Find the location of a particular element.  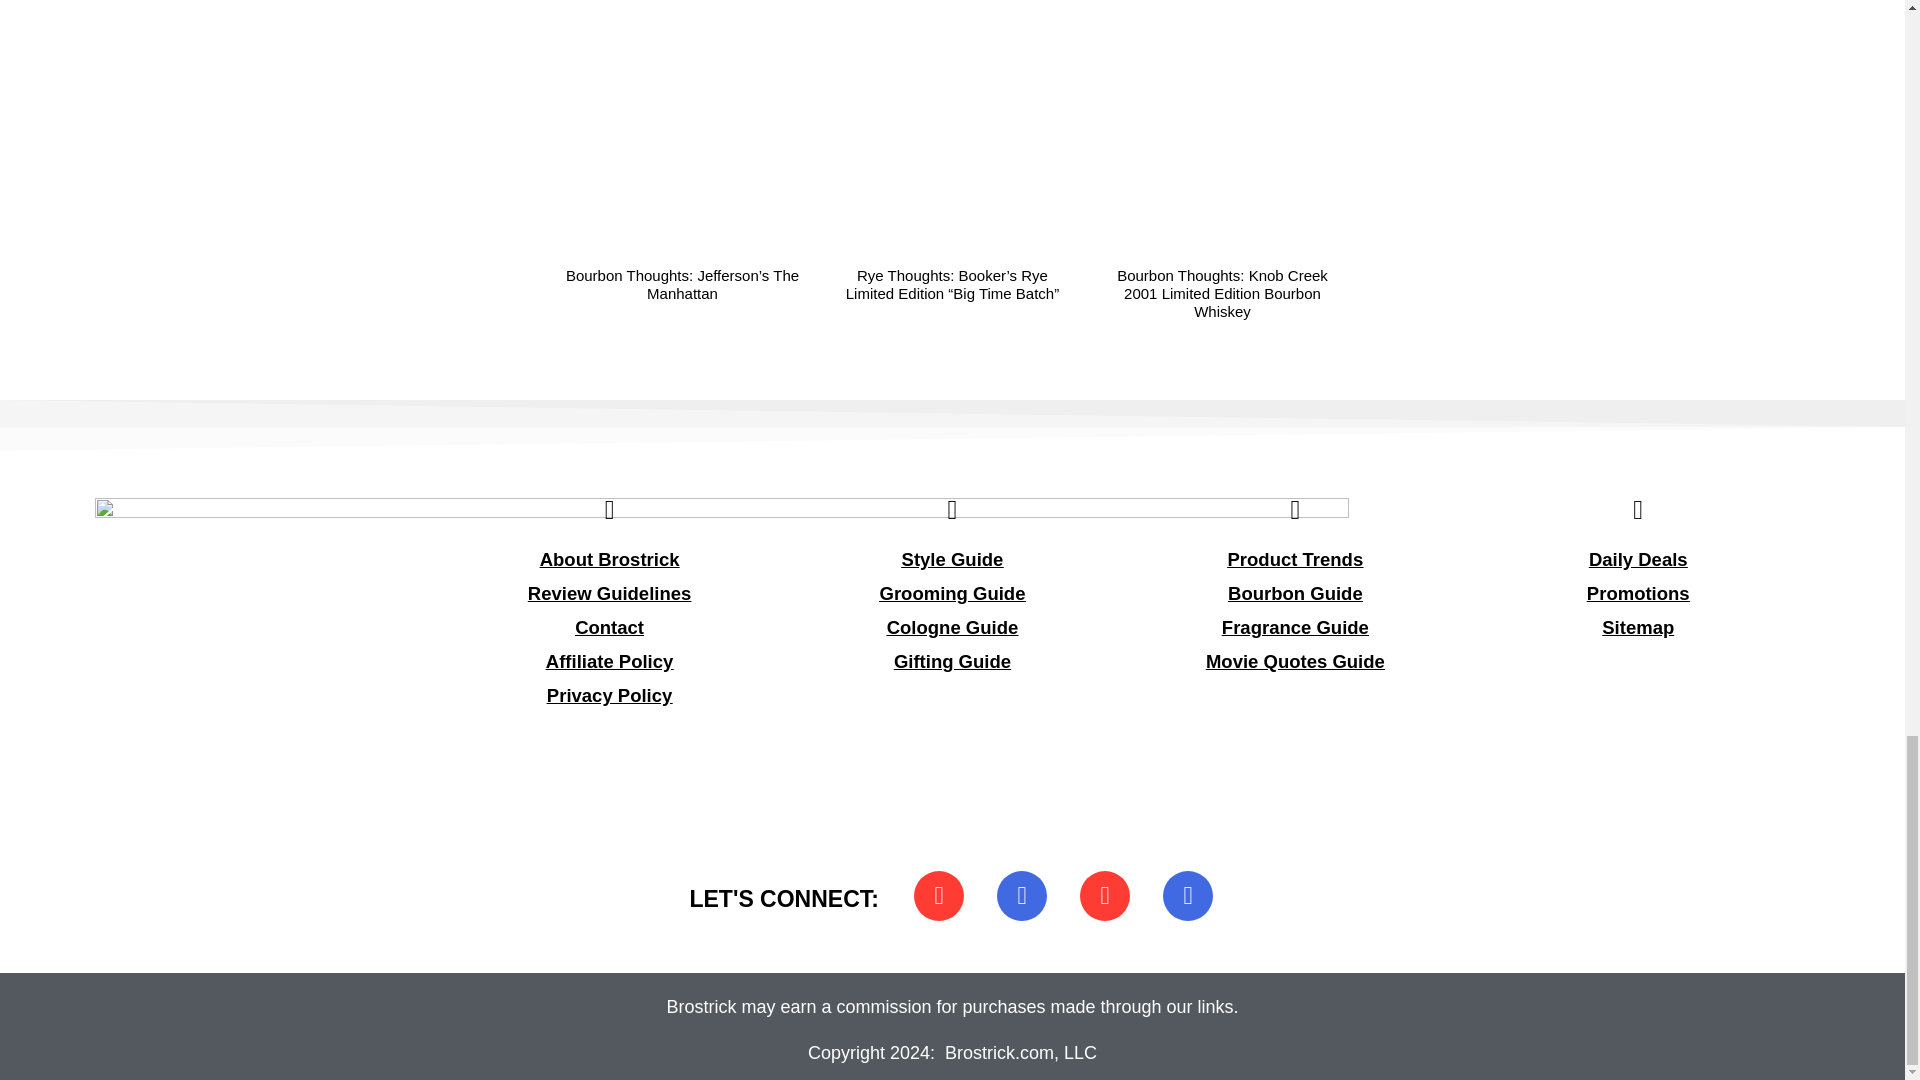

Review Guidelines is located at coordinates (610, 593).